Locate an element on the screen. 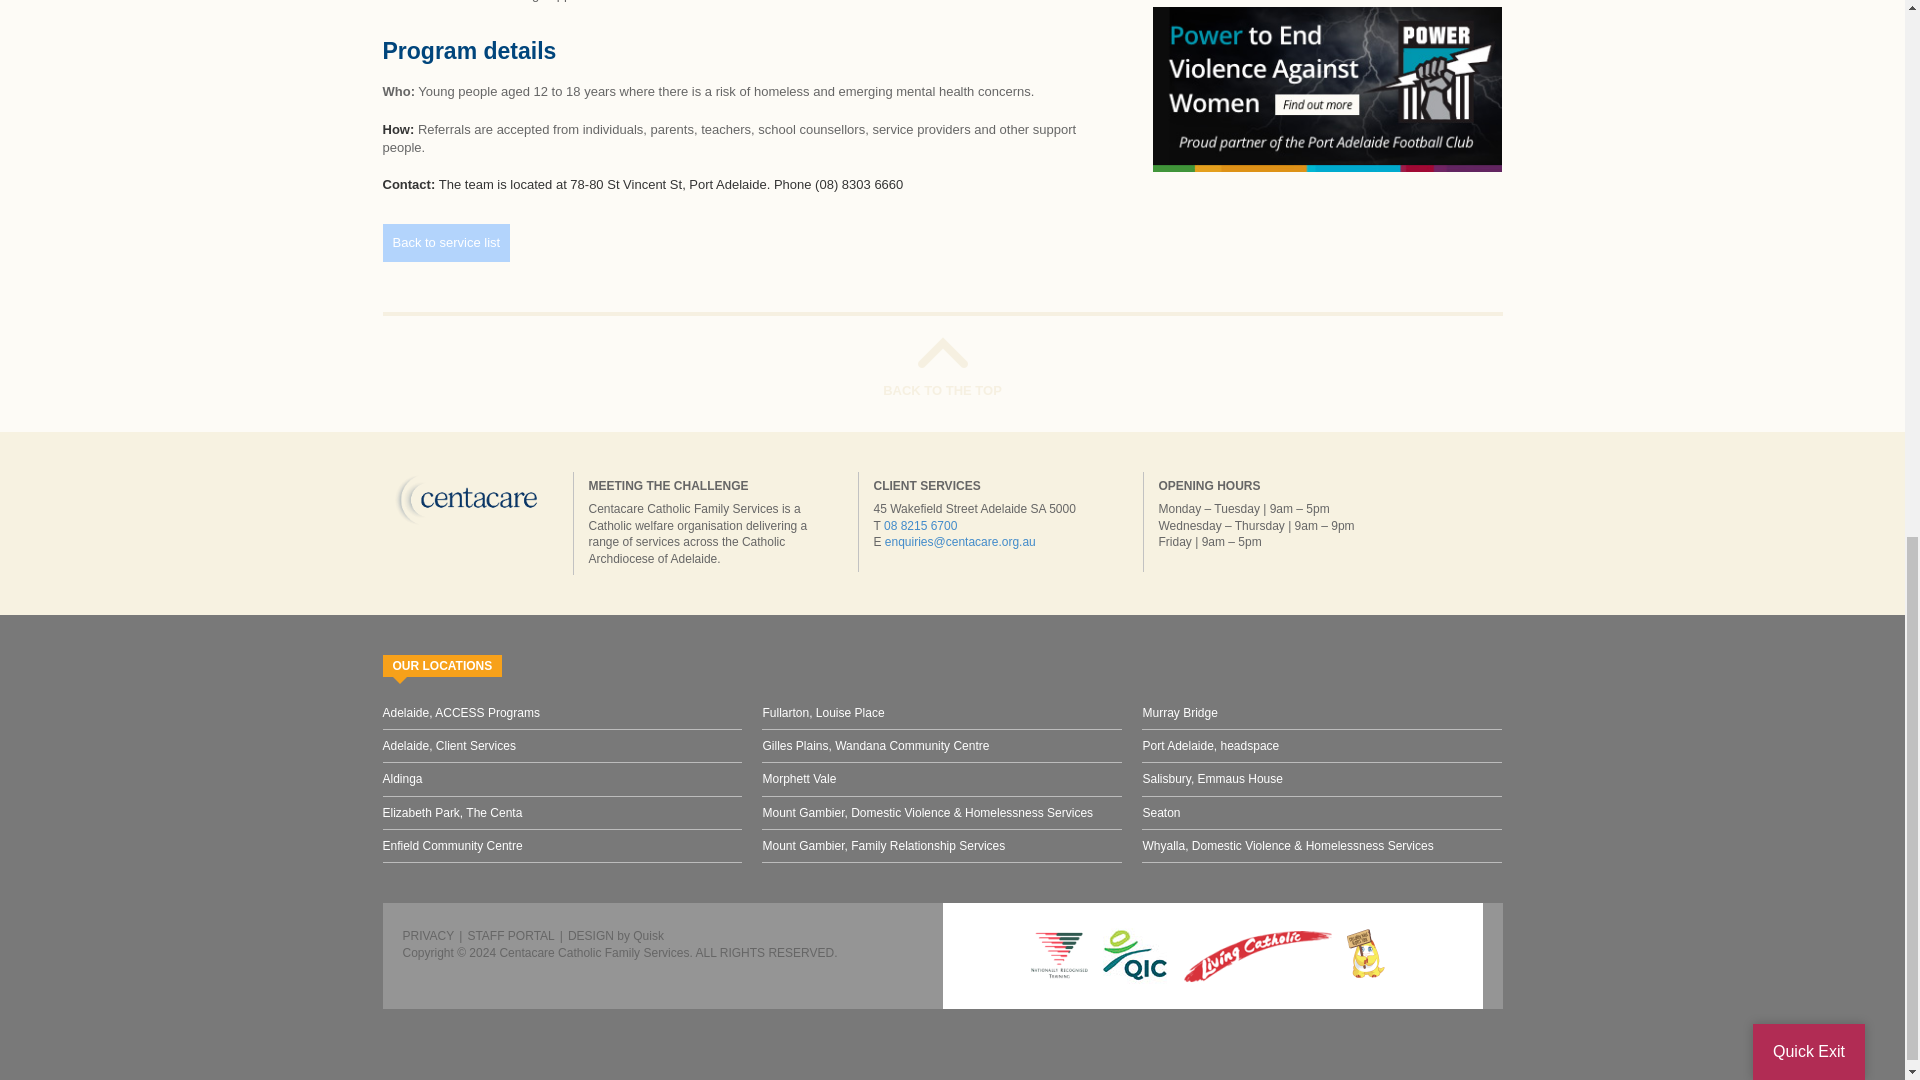 The height and width of the screenshot is (1080, 1920). Quality Improvement Council is located at coordinates (1134, 955).